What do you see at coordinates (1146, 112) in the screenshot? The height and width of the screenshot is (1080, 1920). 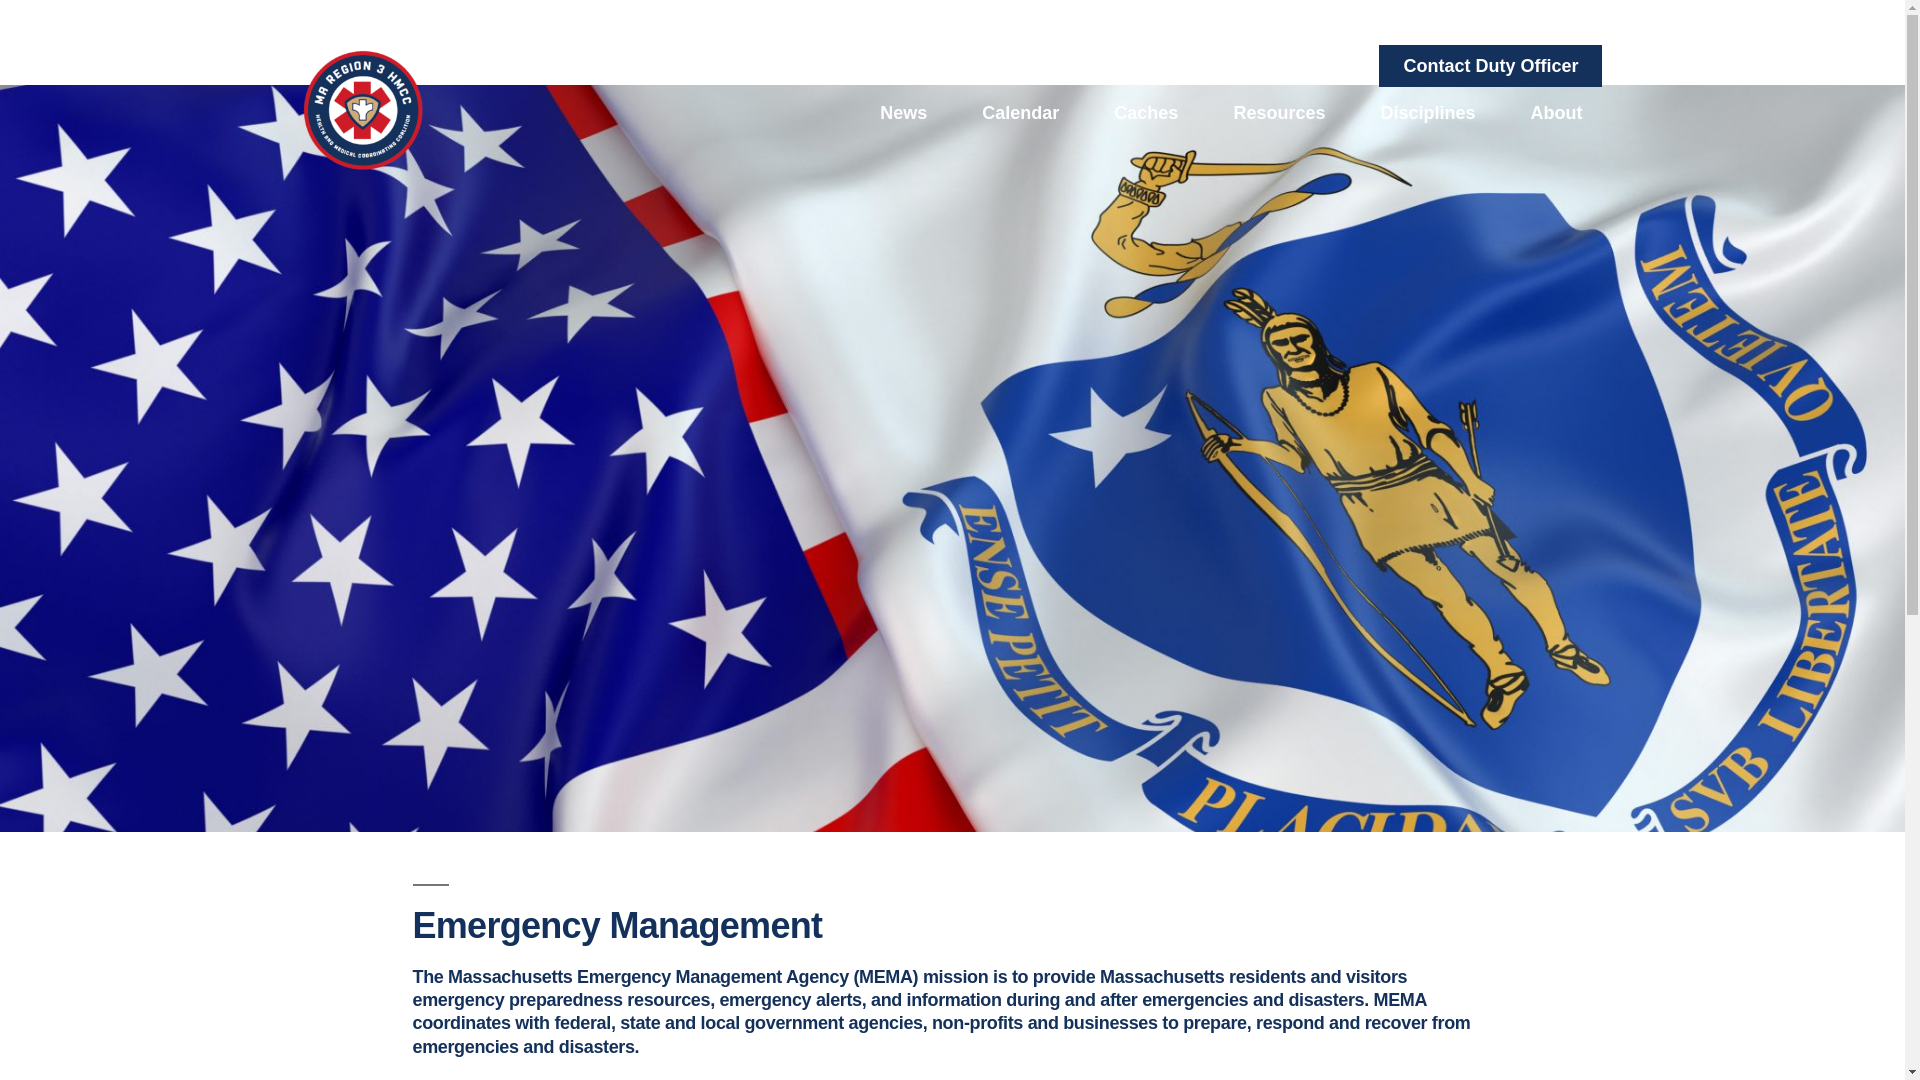 I see `Caches` at bounding box center [1146, 112].